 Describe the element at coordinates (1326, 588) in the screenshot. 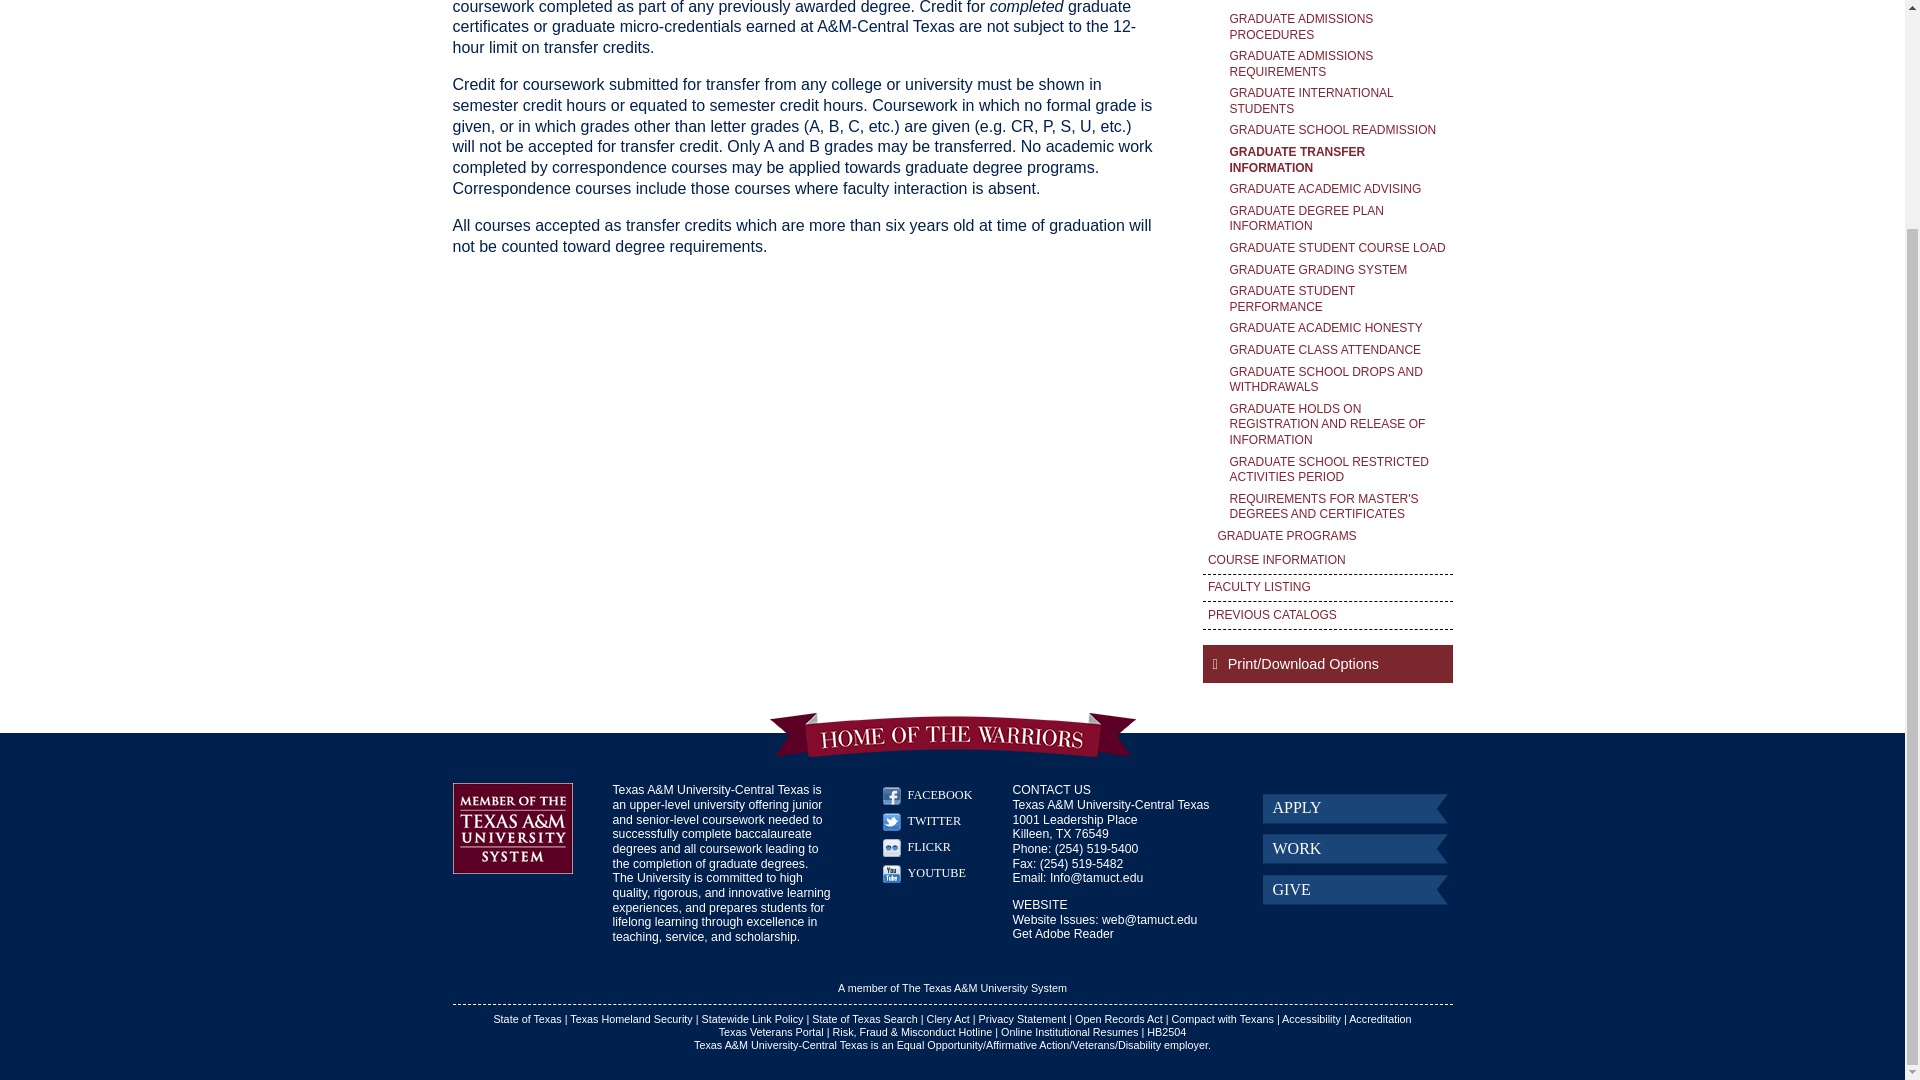

I see `FACULTY LISTING` at that location.